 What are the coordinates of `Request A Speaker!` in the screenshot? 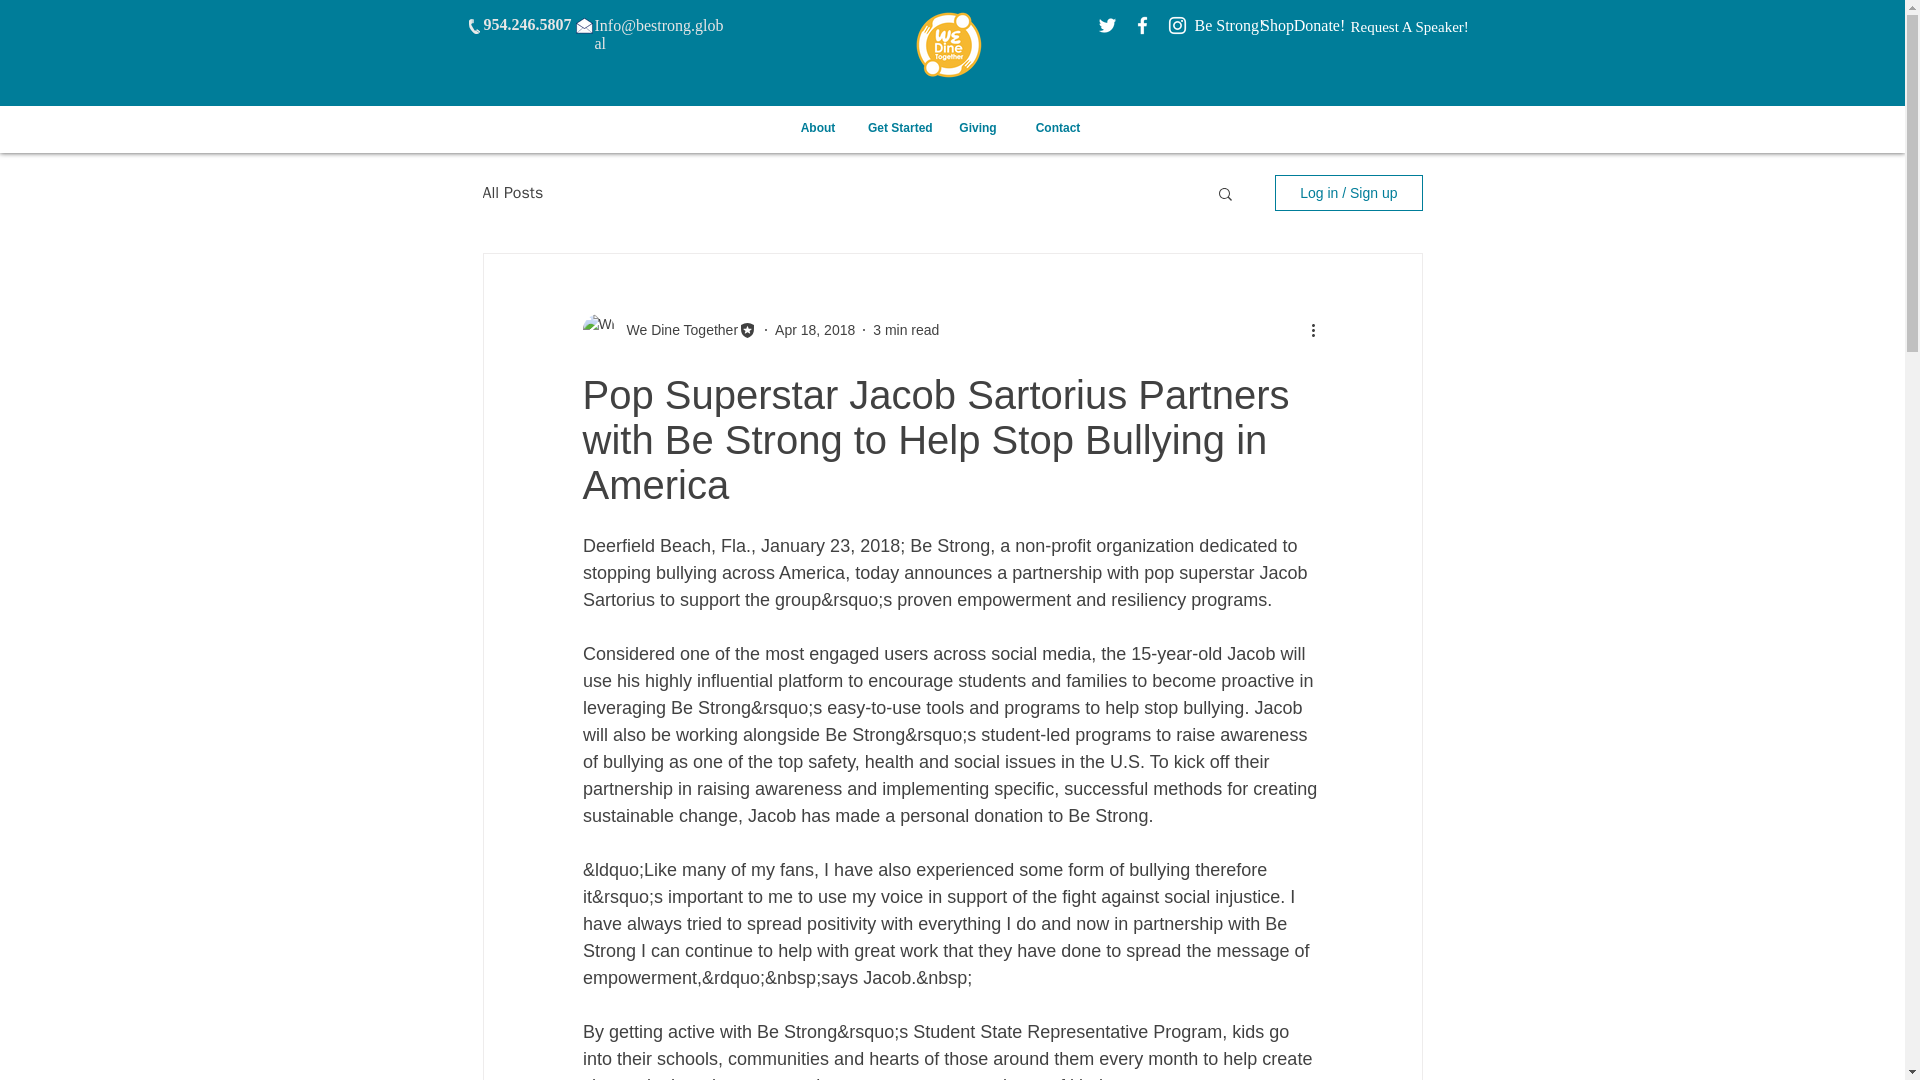 It's located at (1408, 26).